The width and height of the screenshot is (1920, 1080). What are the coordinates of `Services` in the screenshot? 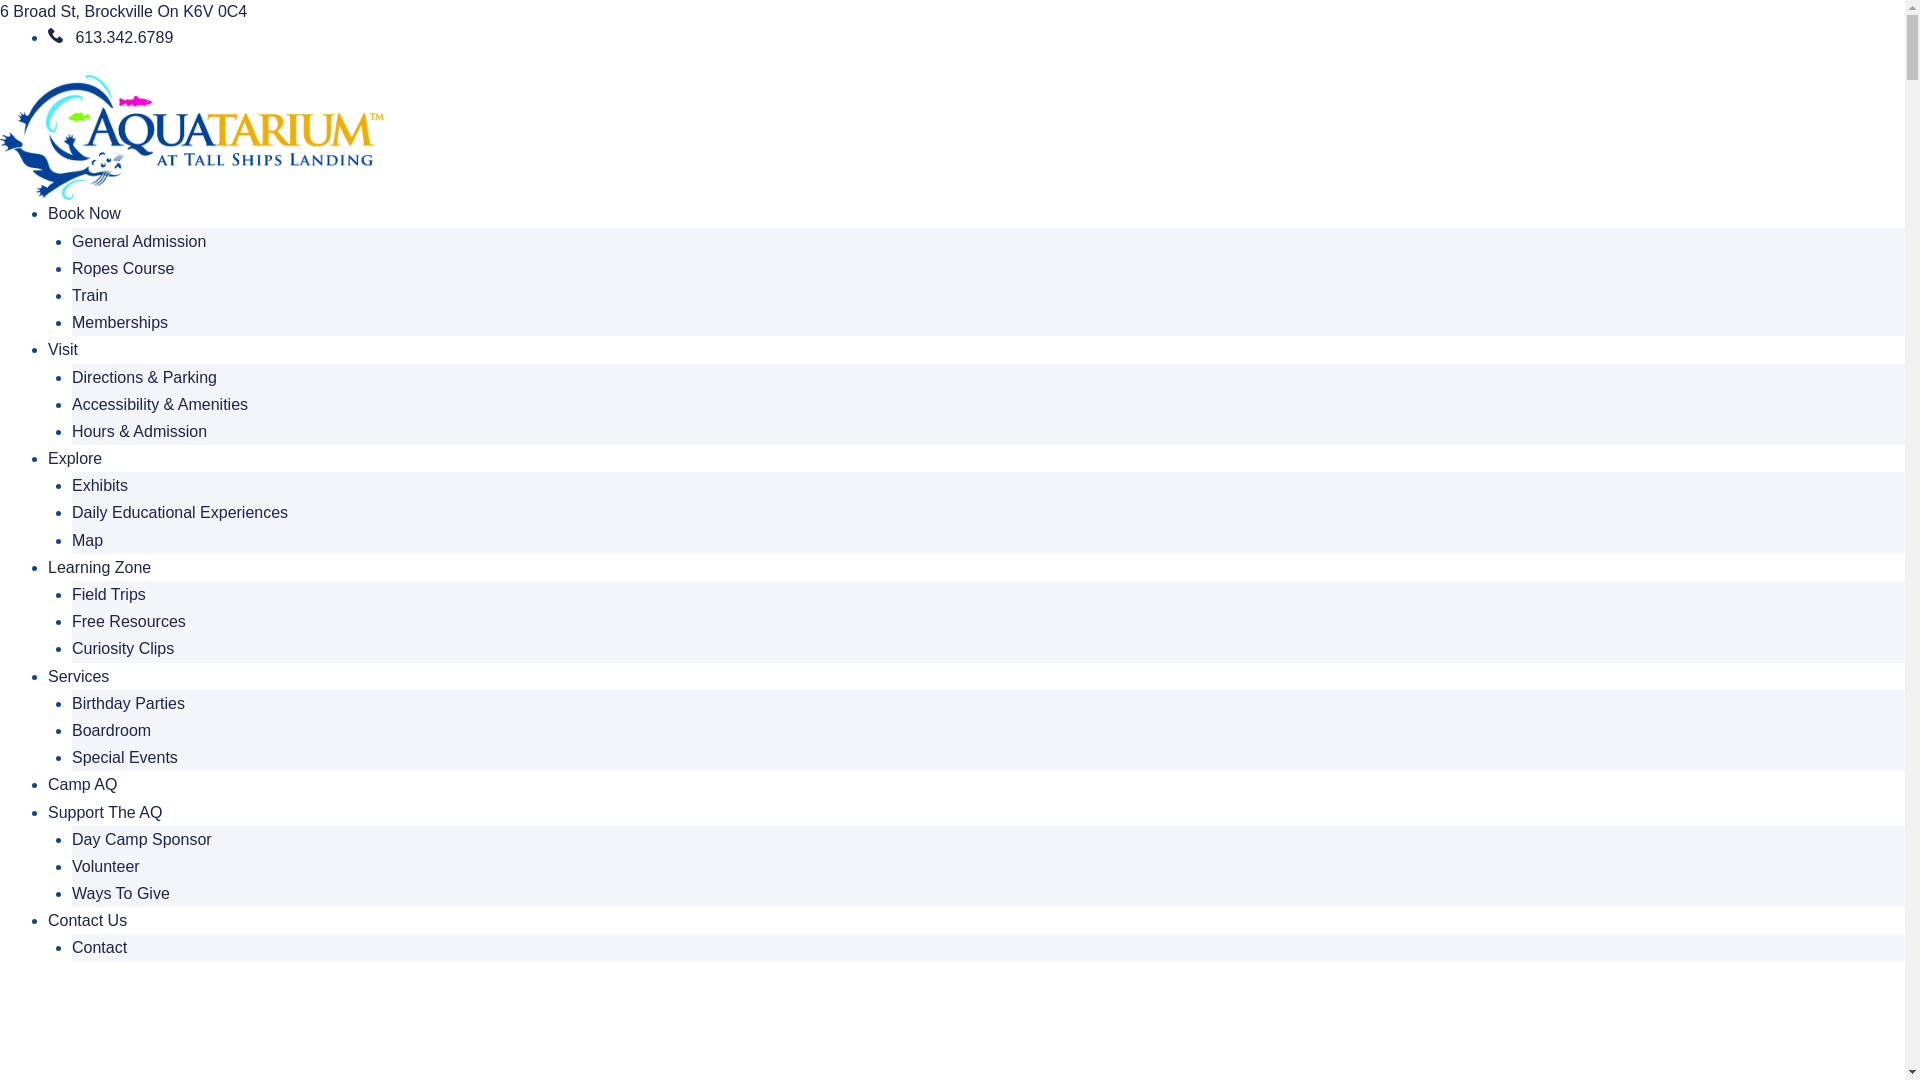 It's located at (78, 676).